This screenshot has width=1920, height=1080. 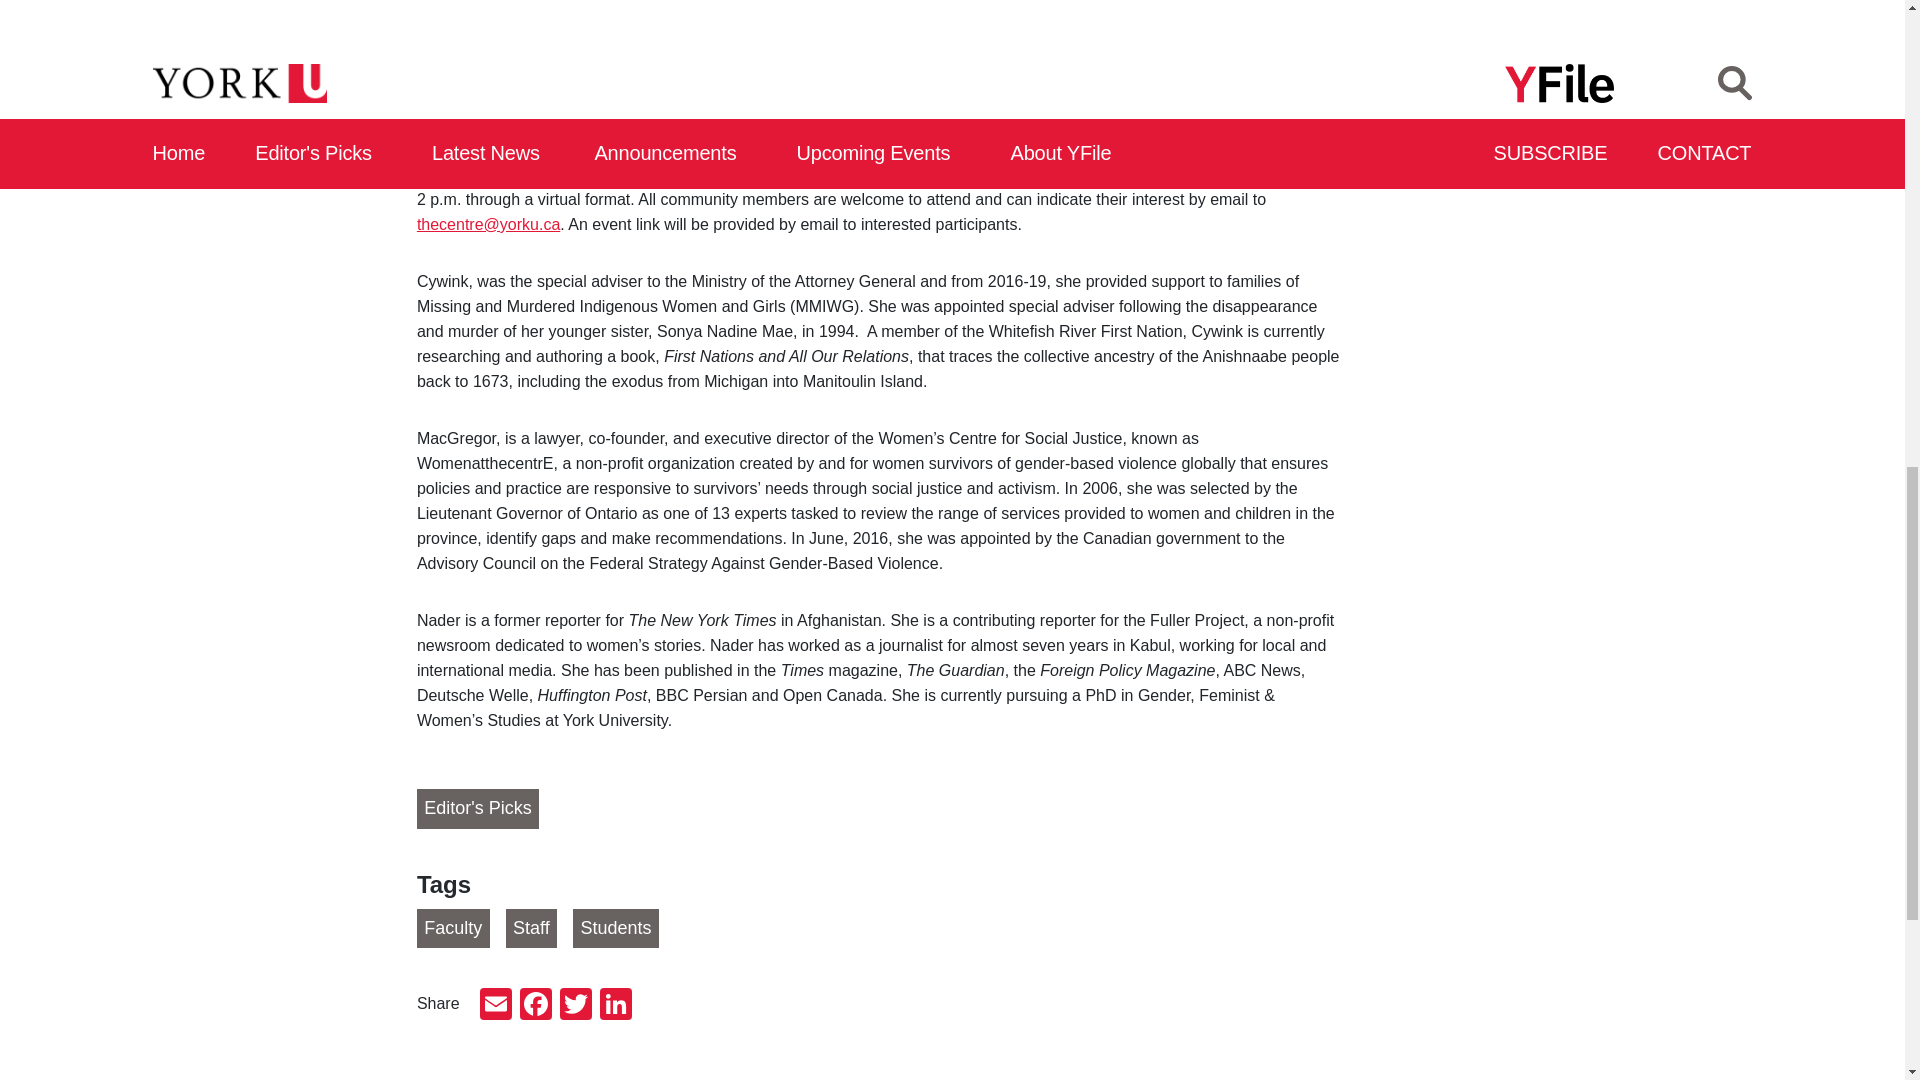 What do you see at coordinates (478, 809) in the screenshot?
I see `Editor's Picks` at bounding box center [478, 809].